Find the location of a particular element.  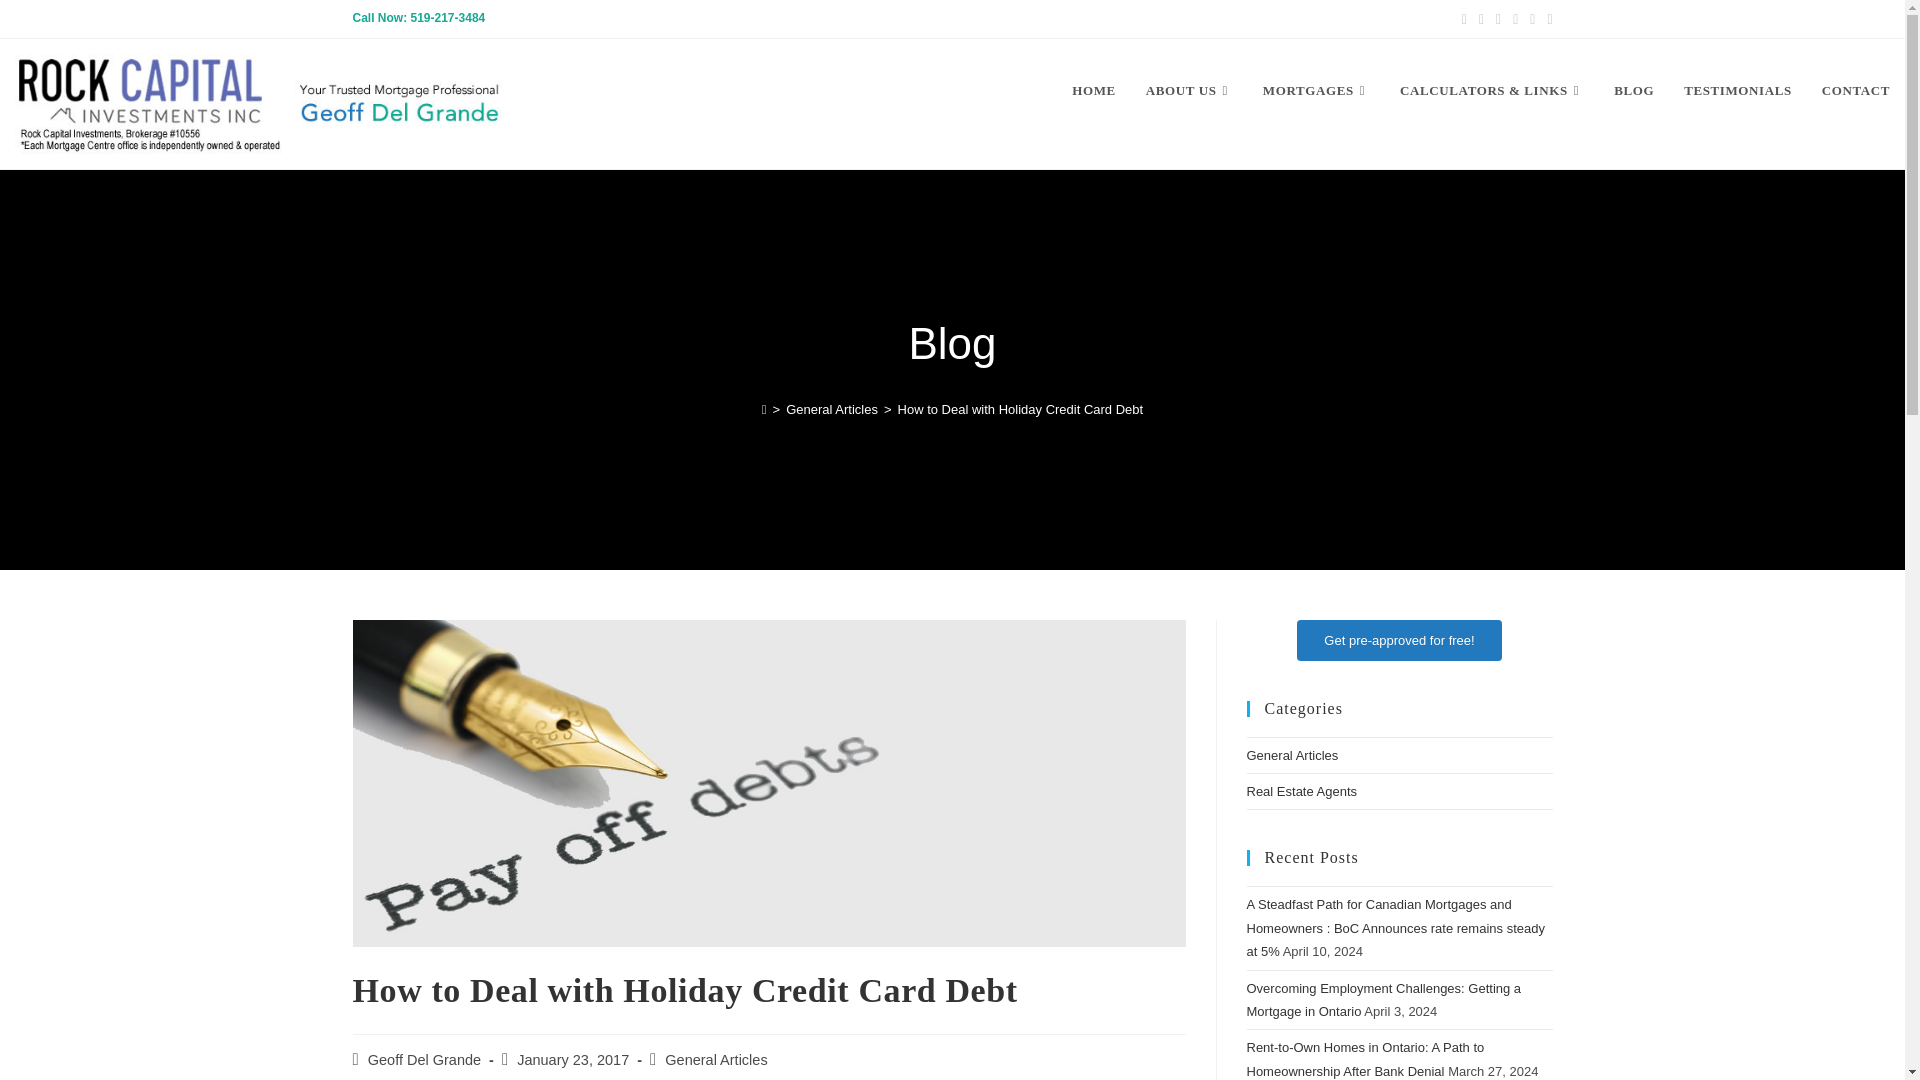

HOME is located at coordinates (1094, 91).